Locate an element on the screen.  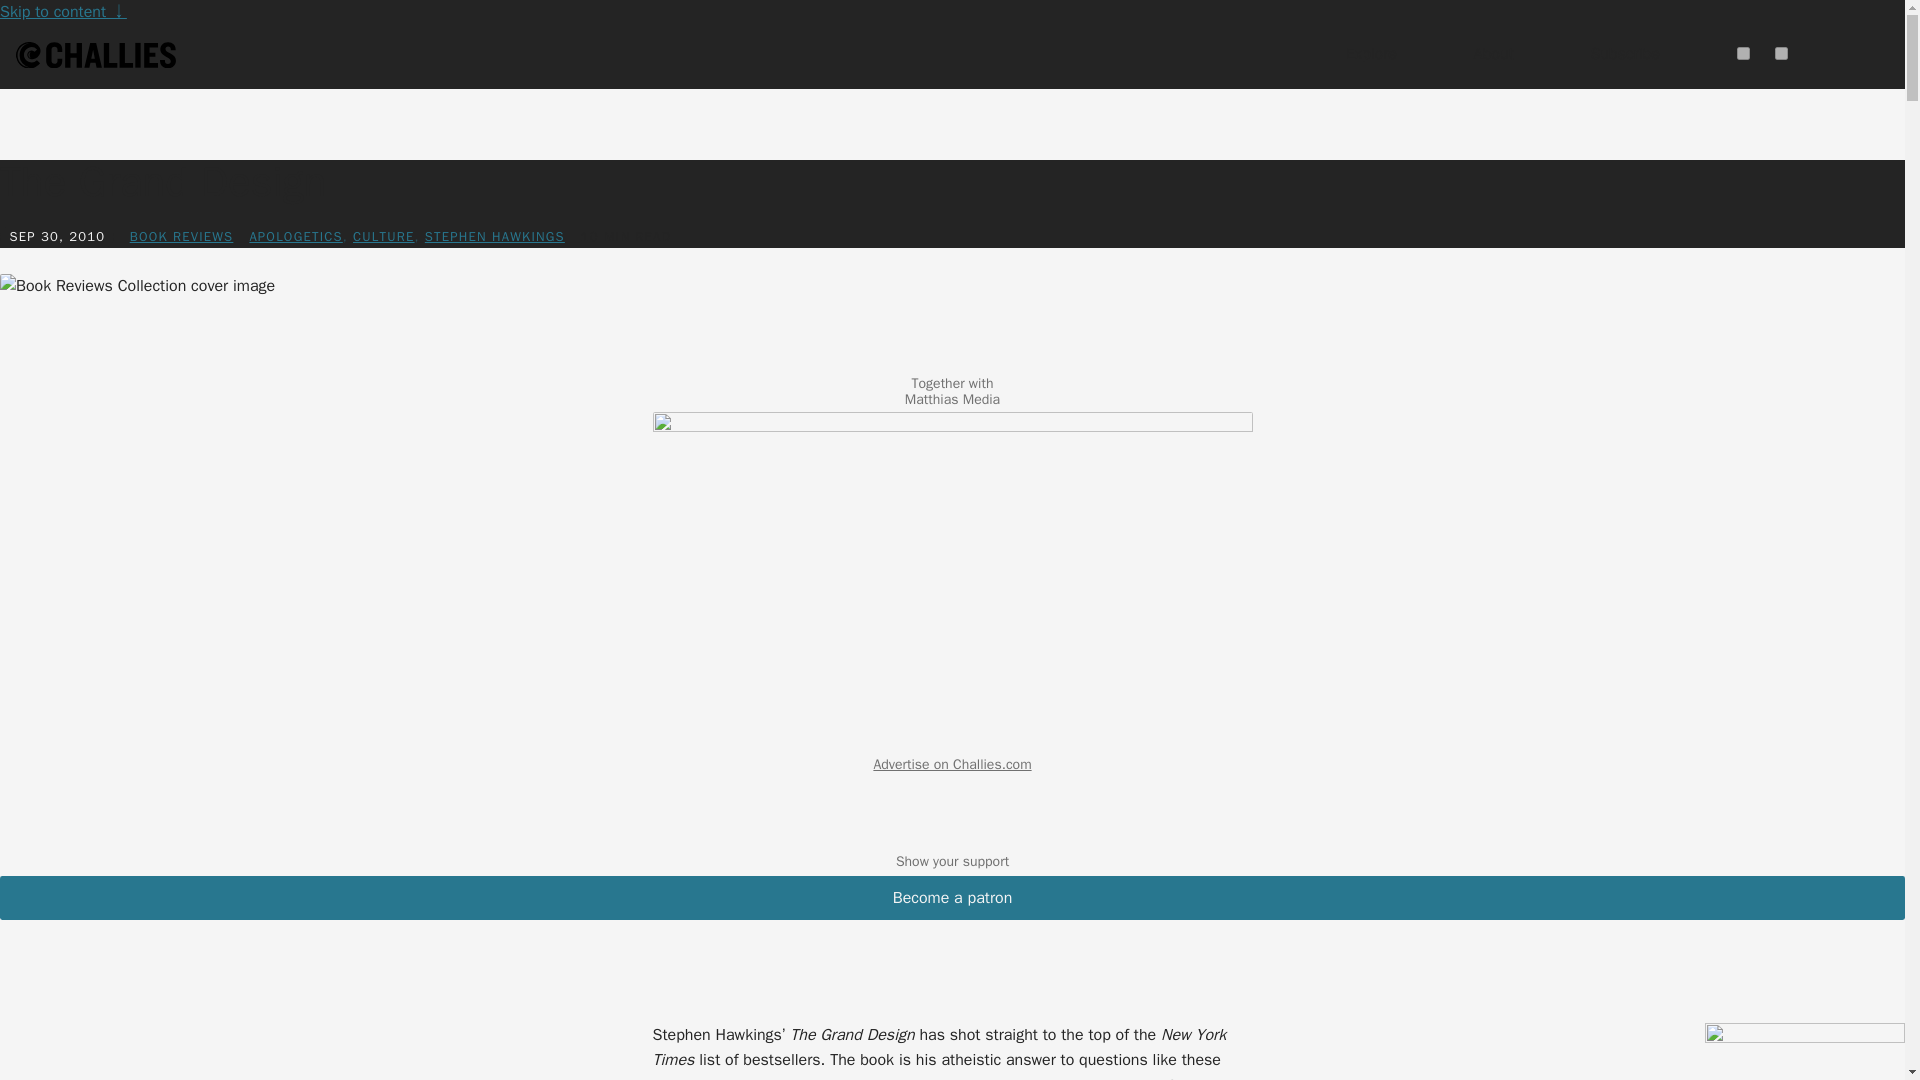
STEPHEN HAWKINGS is located at coordinates (494, 236).